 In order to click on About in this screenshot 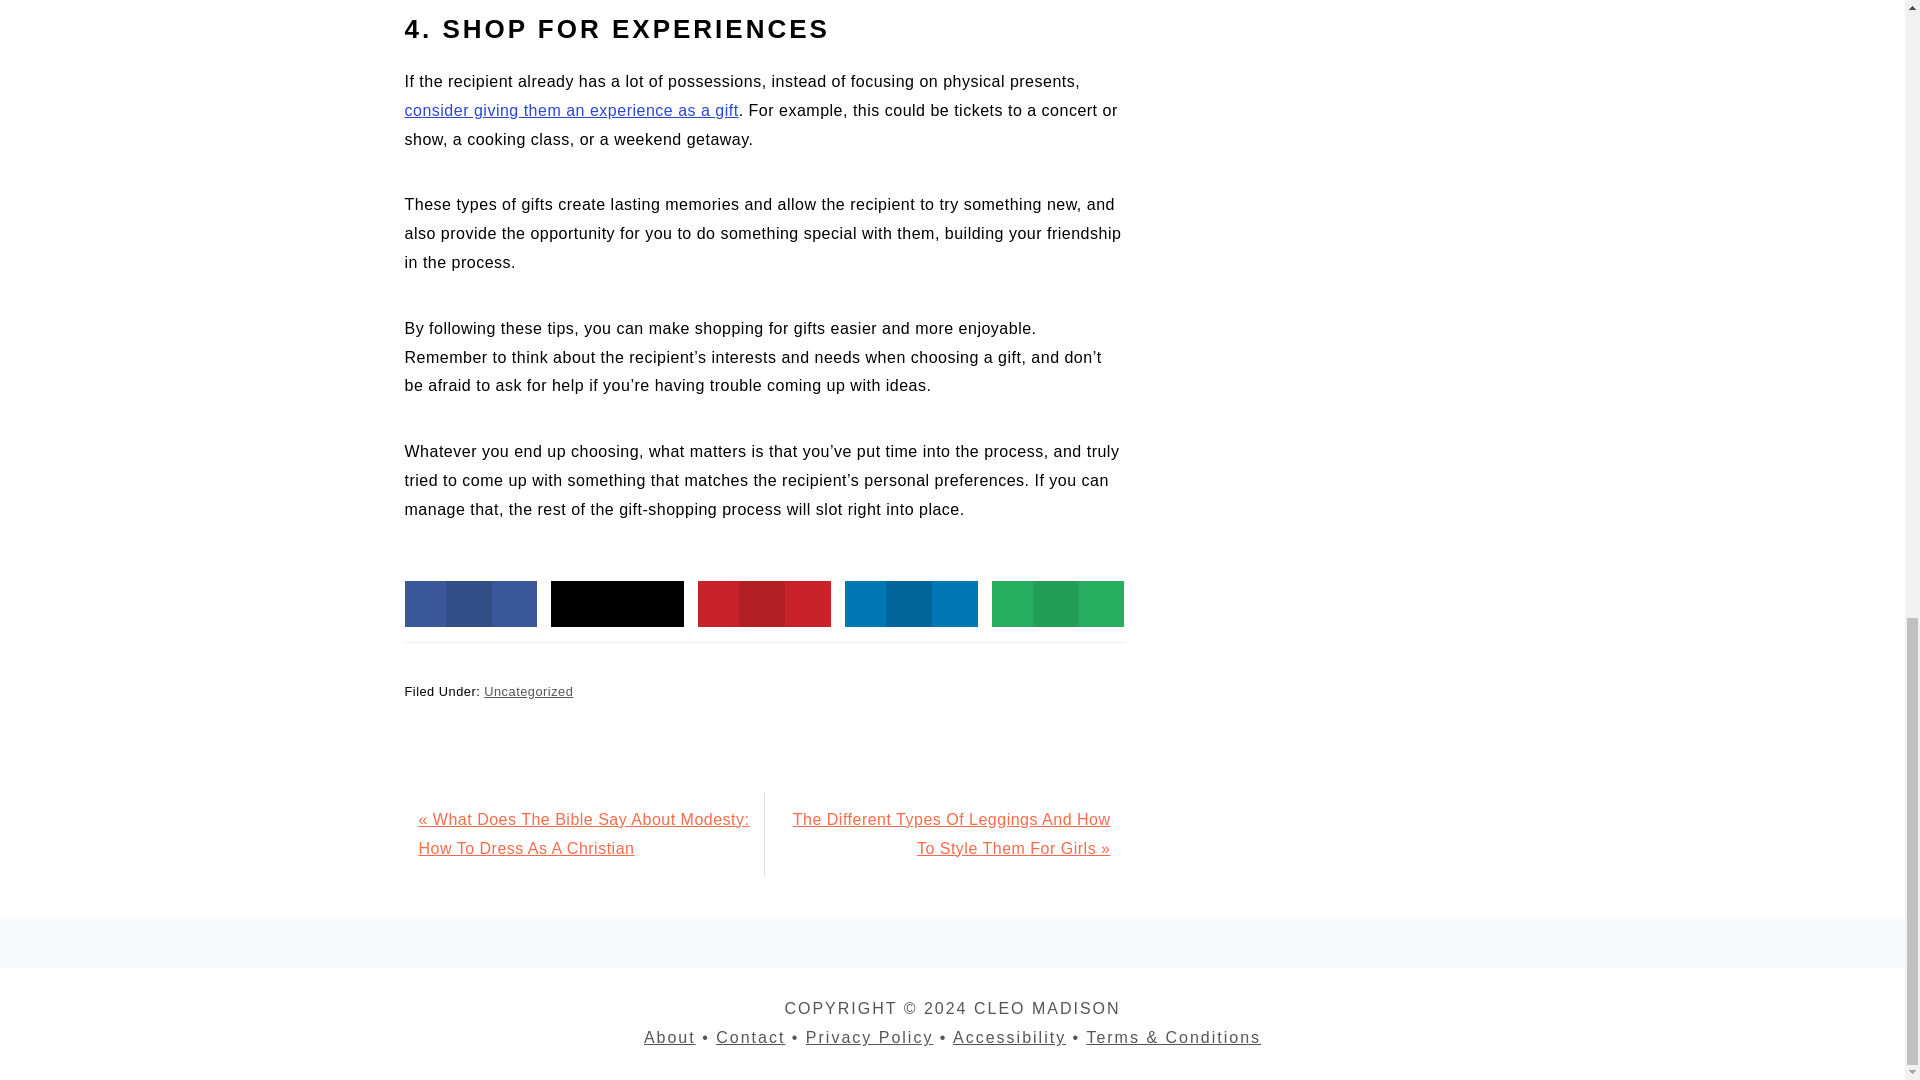, I will do `click(669, 1038)`.